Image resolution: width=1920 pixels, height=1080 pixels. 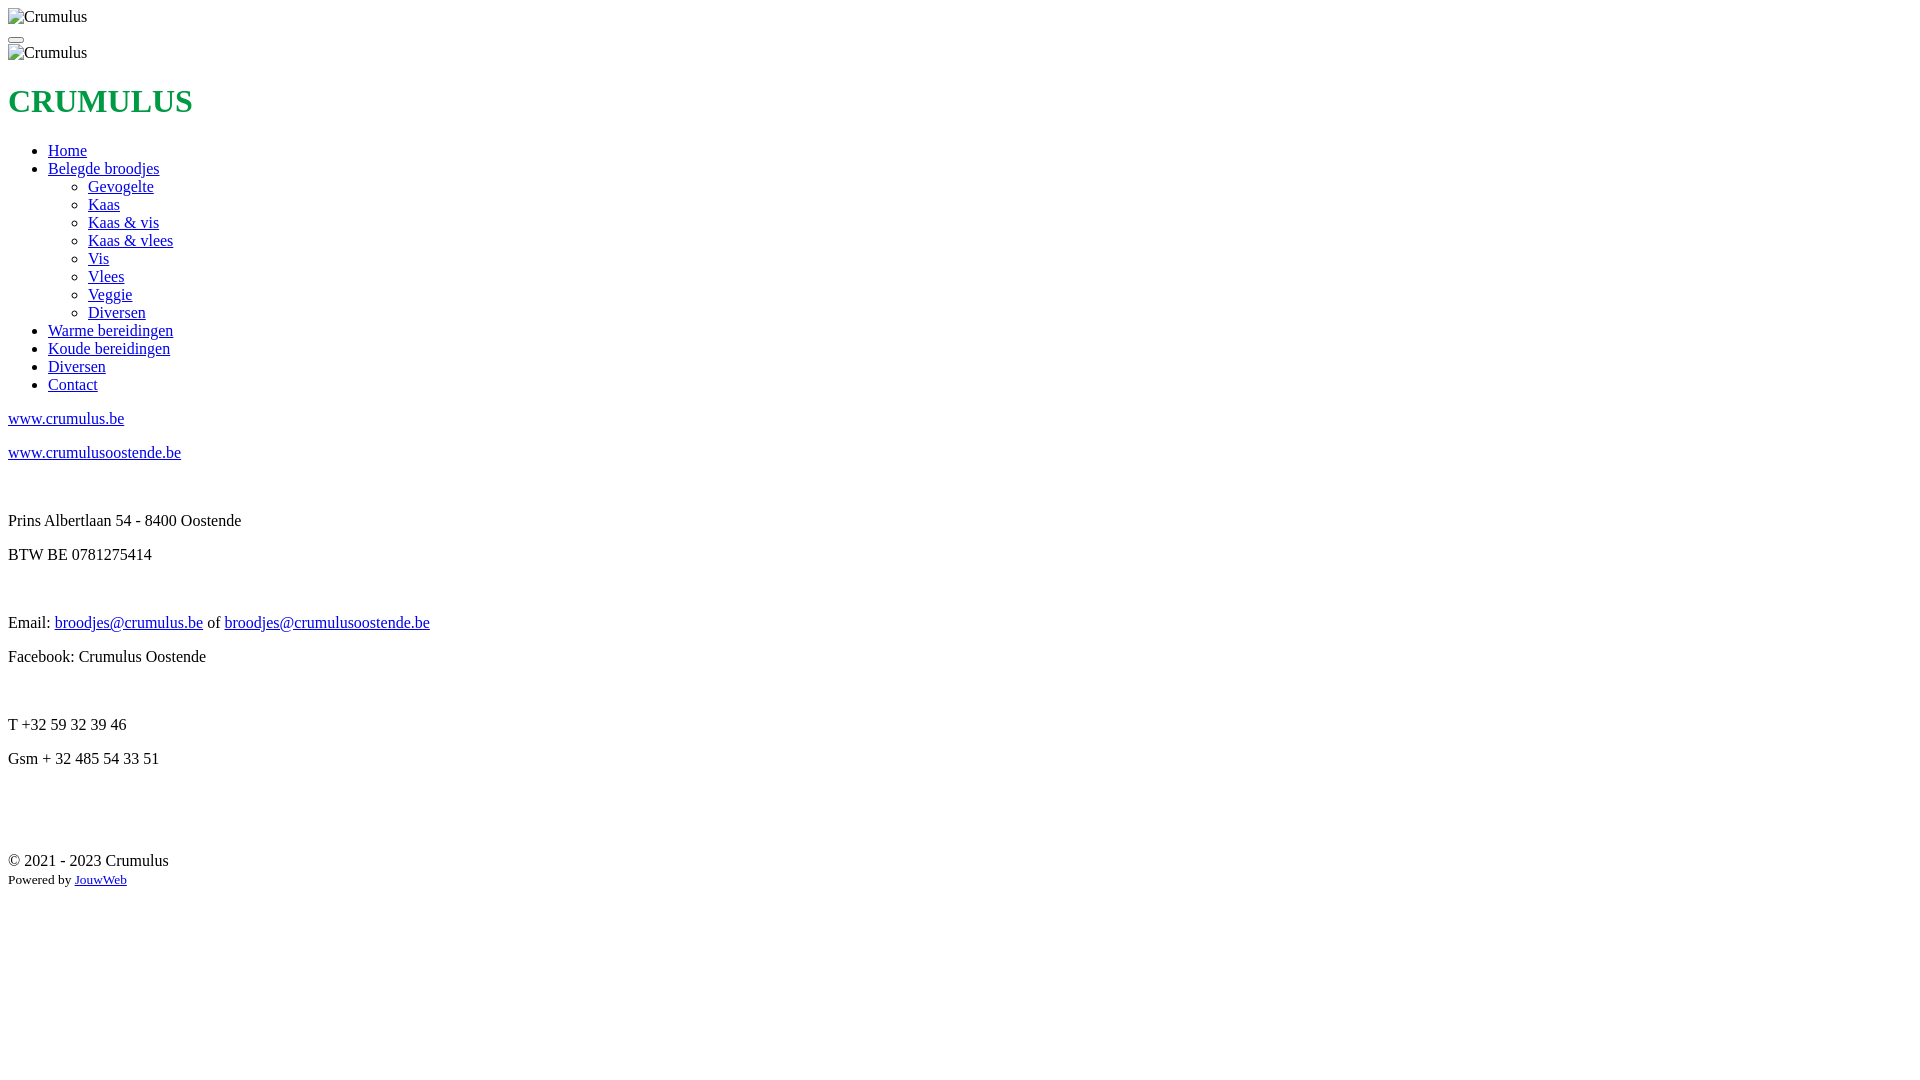 I want to click on broodjes@crumulusoostende.be, so click(x=326, y=622).